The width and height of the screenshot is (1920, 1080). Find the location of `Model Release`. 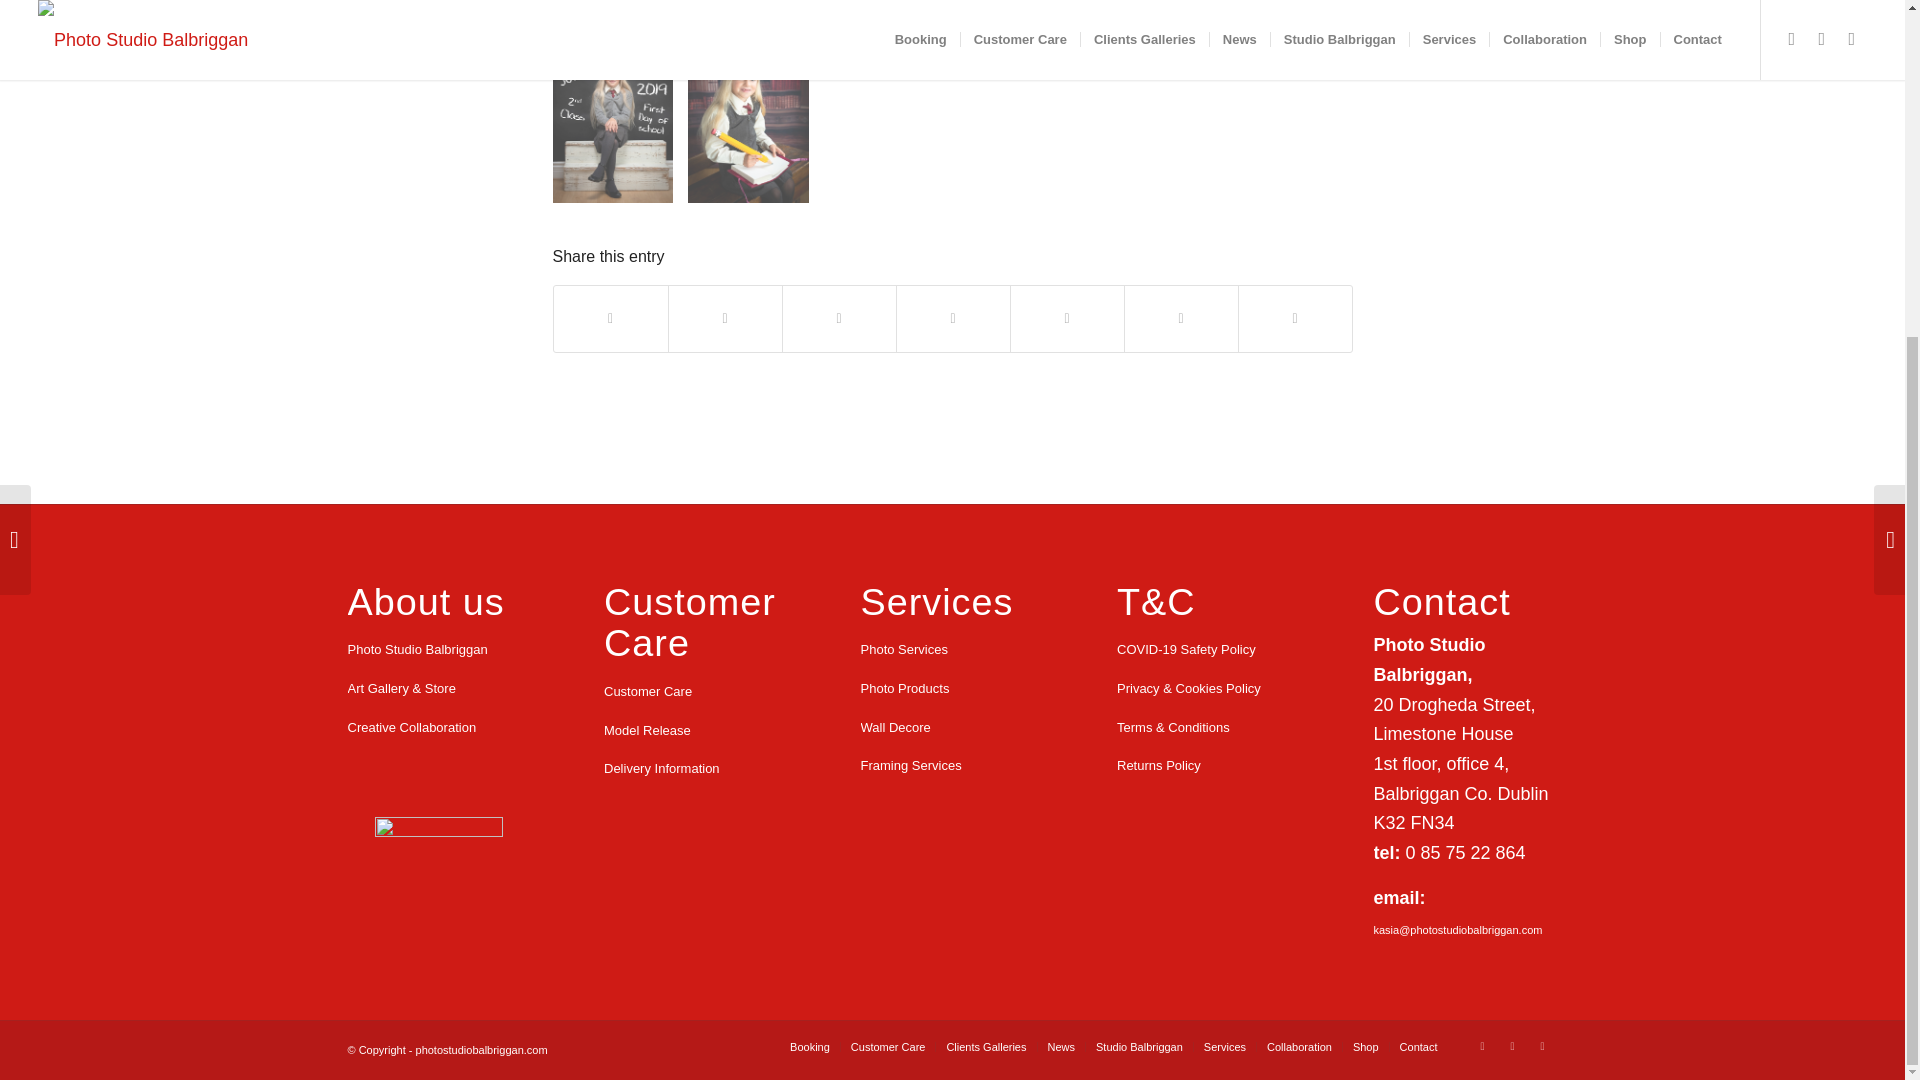

Model Release is located at coordinates (696, 730).